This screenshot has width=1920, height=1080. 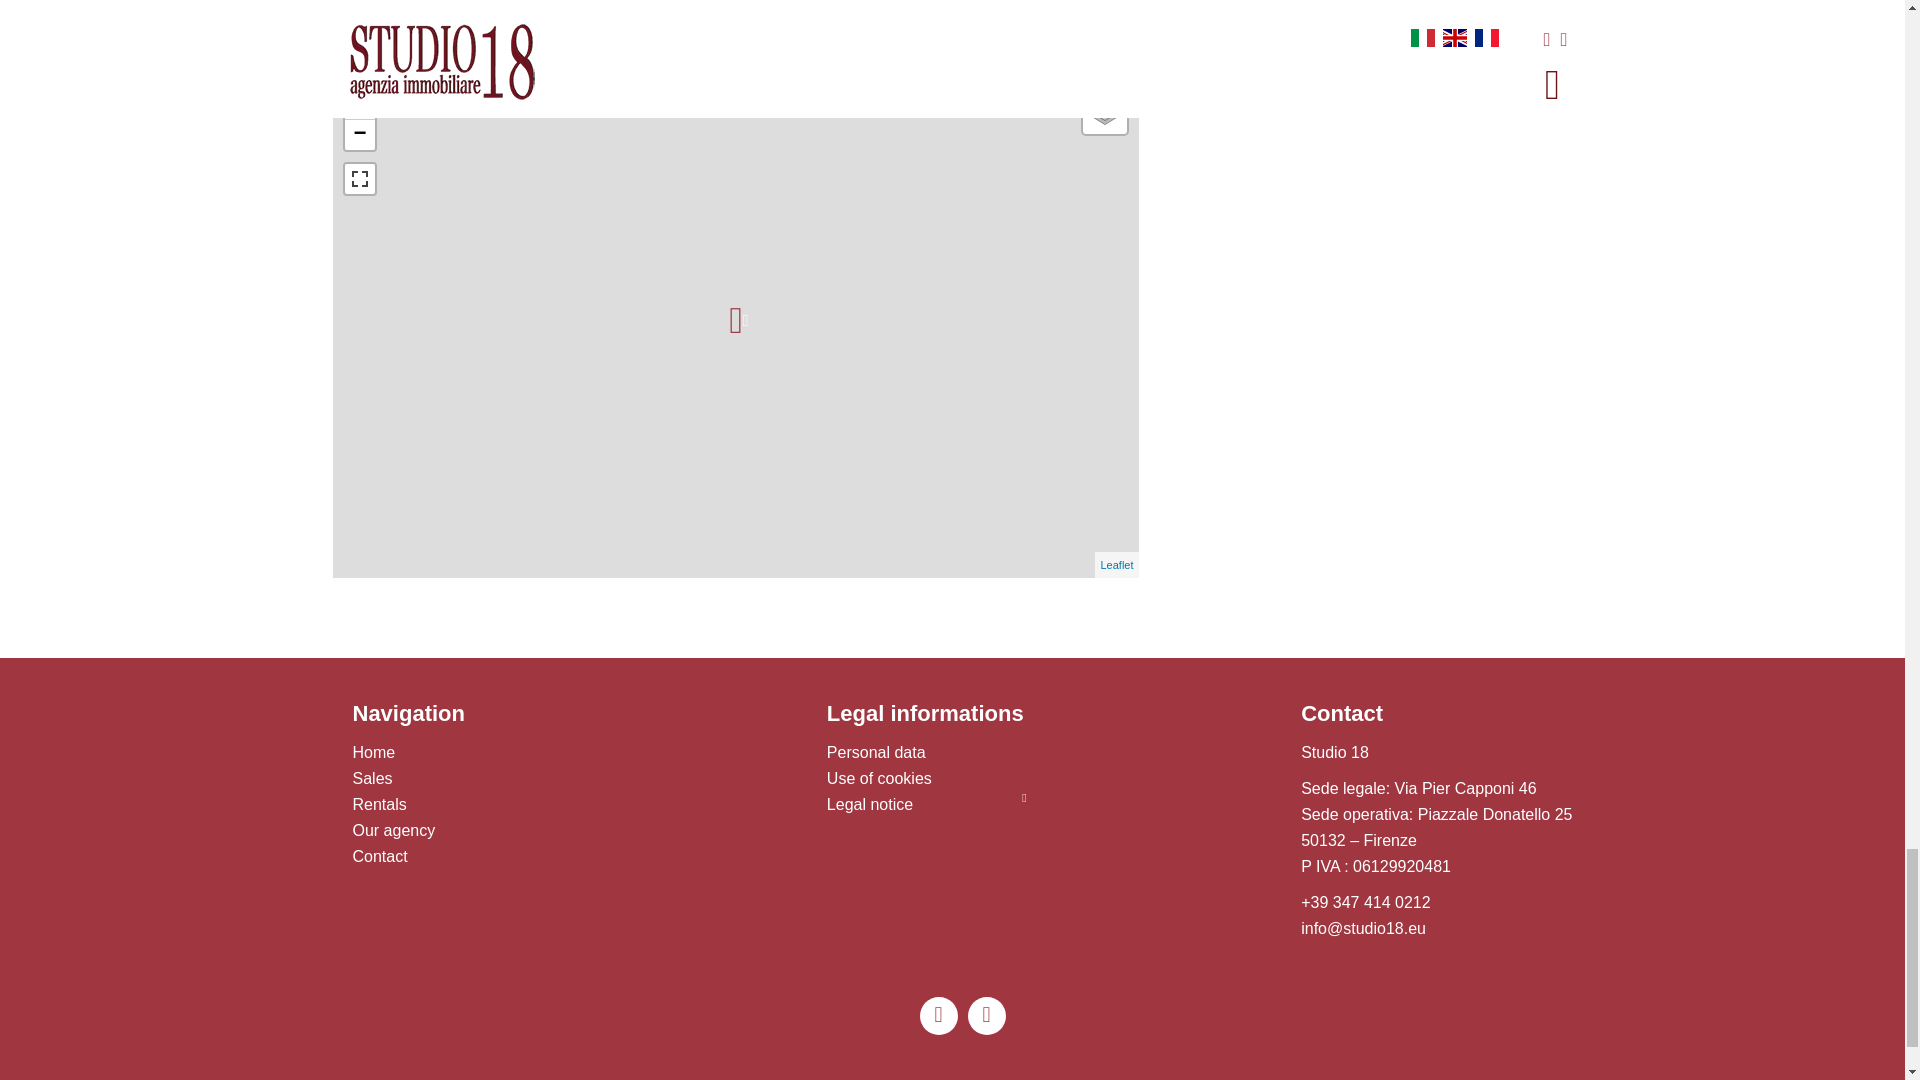 What do you see at coordinates (373, 752) in the screenshot?
I see `Home` at bounding box center [373, 752].